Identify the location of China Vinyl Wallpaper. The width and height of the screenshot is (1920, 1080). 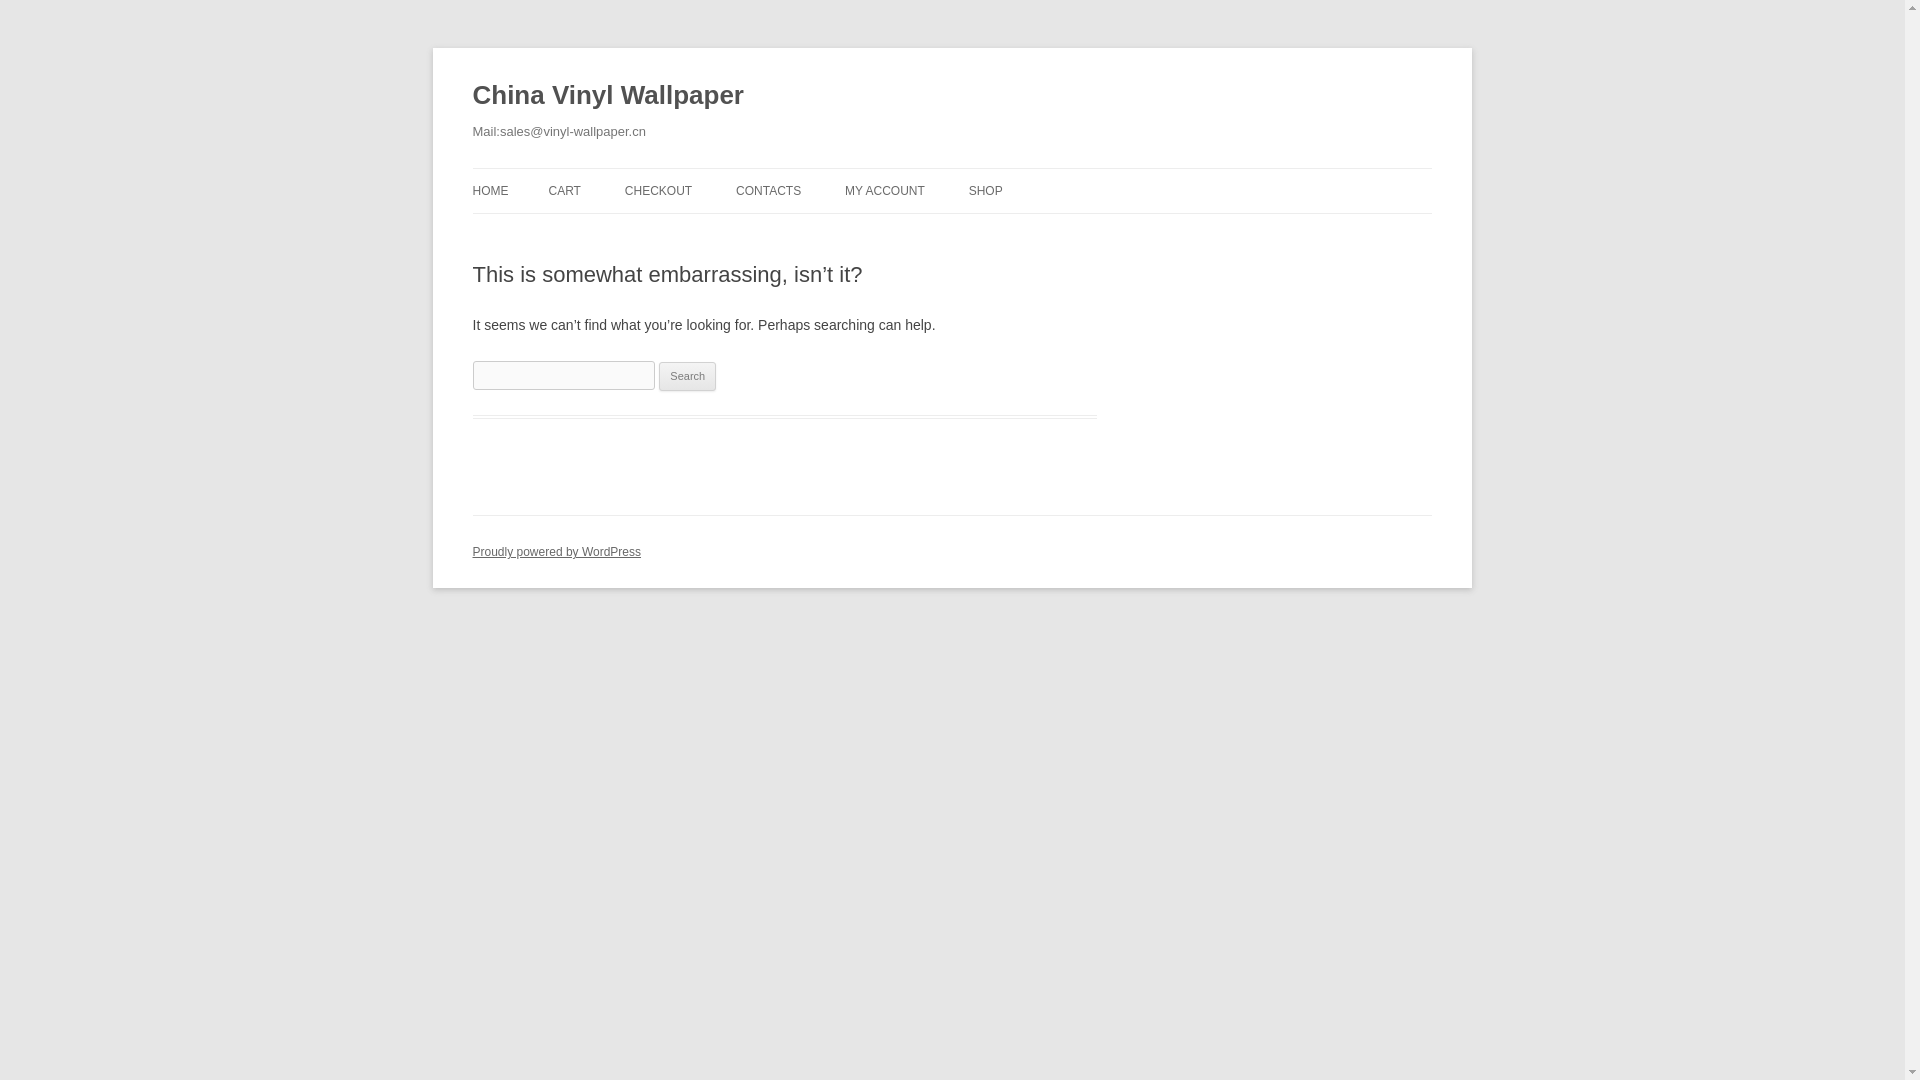
(608, 96).